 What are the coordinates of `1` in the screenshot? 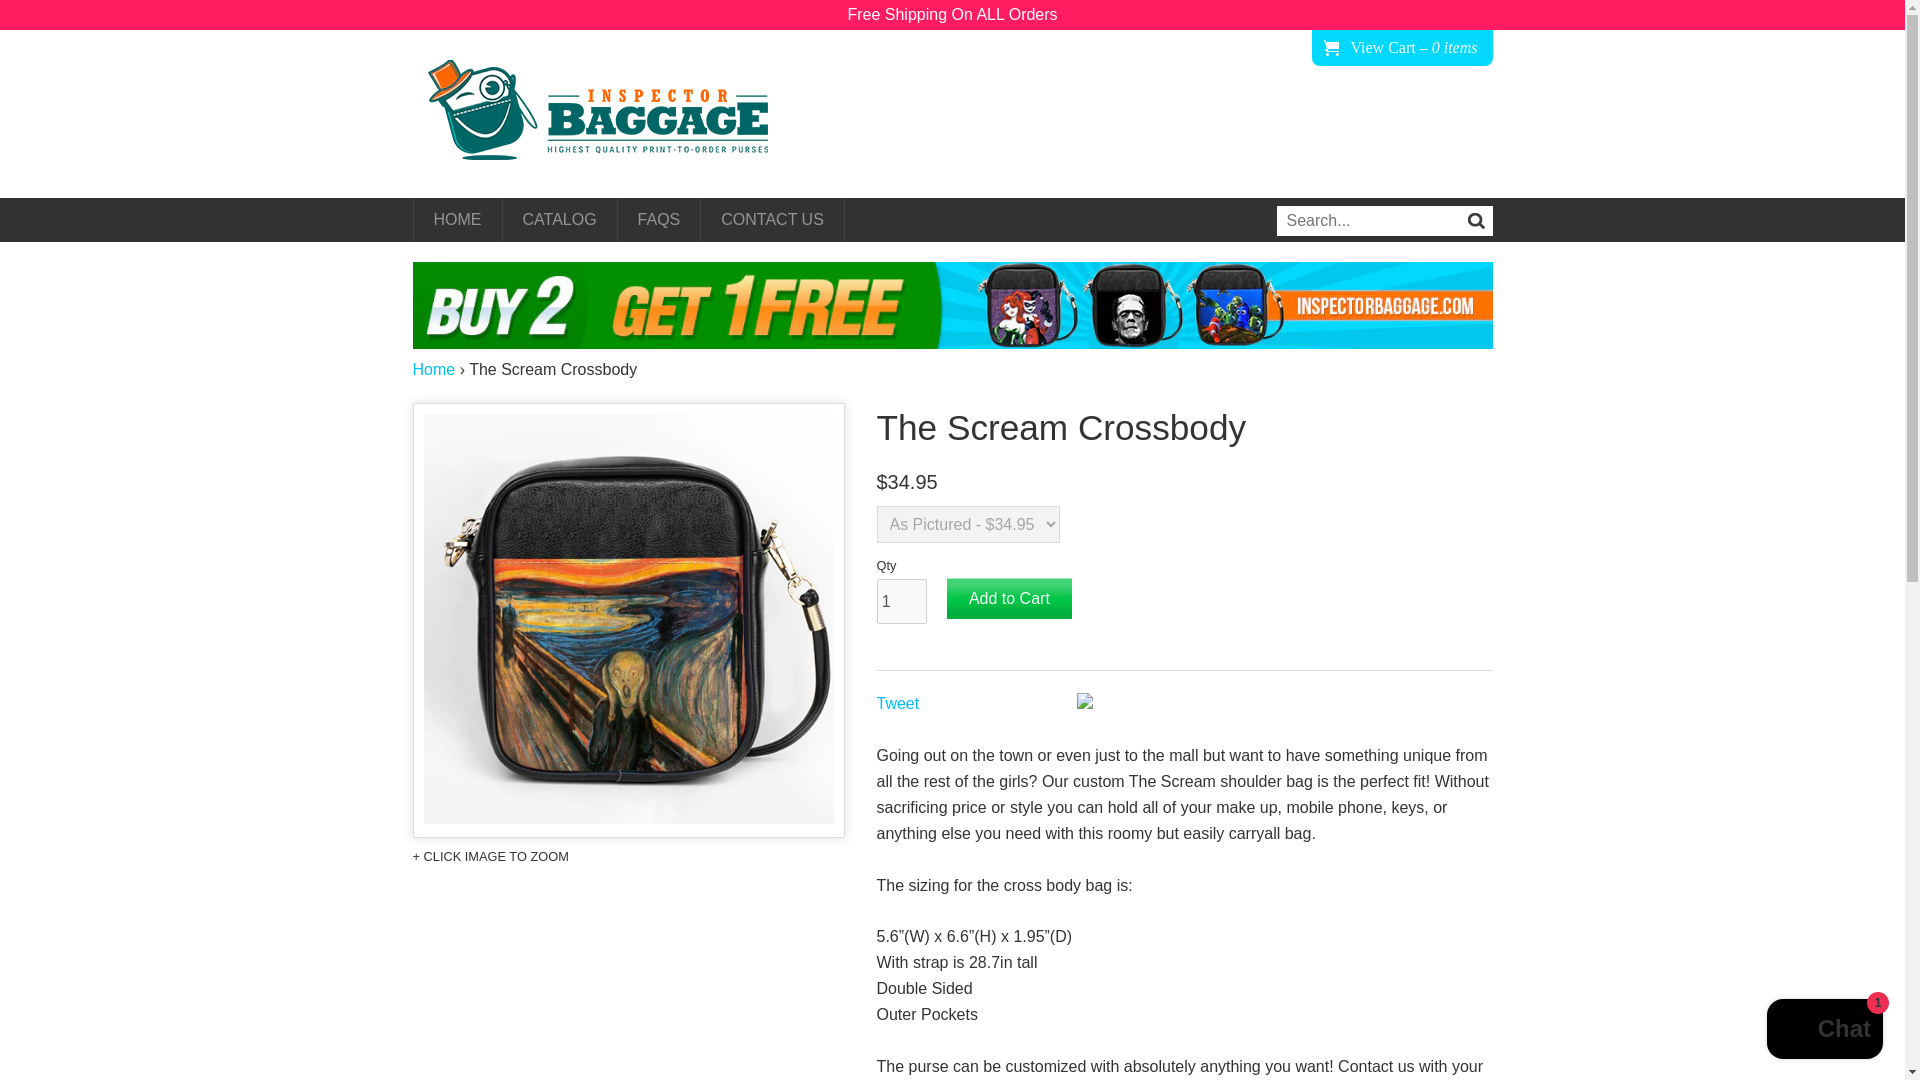 It's located at (900, 600).